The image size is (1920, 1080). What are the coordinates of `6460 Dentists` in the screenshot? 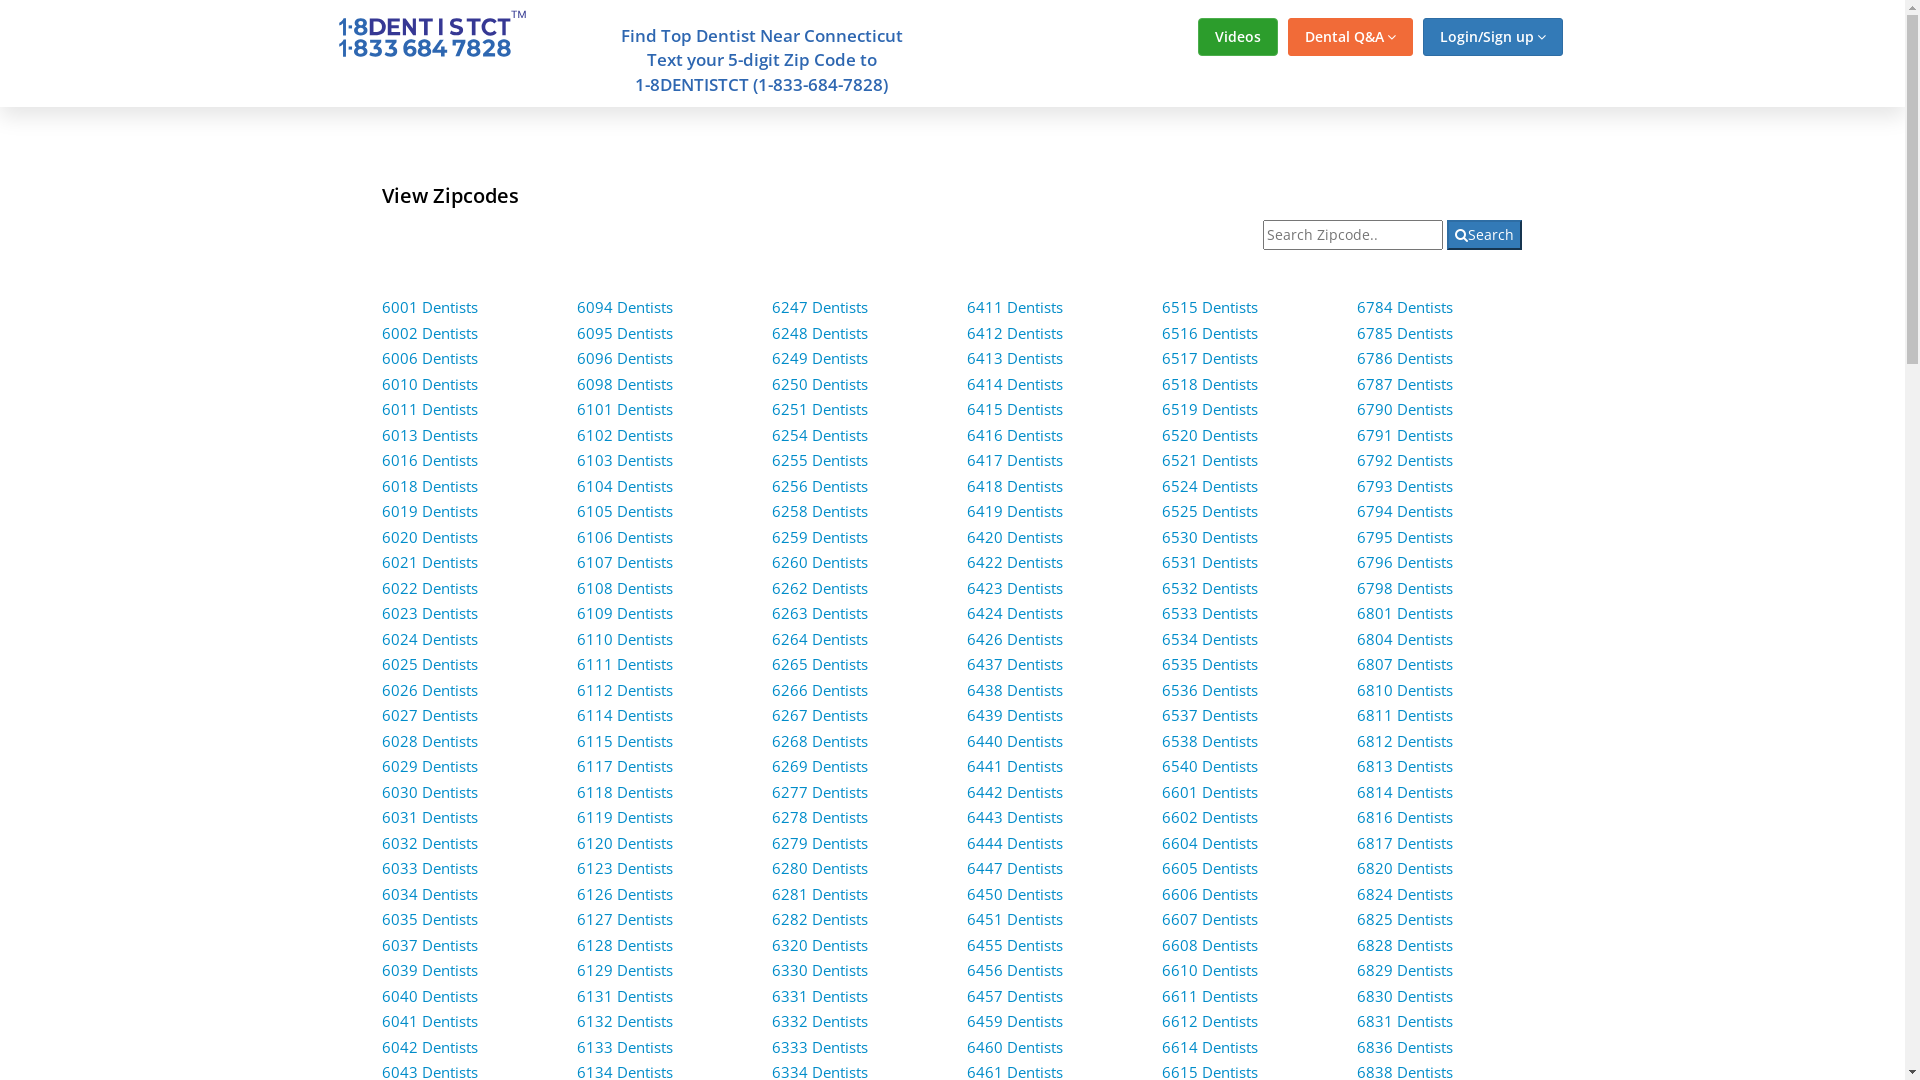 It's located at (1015, 1047).